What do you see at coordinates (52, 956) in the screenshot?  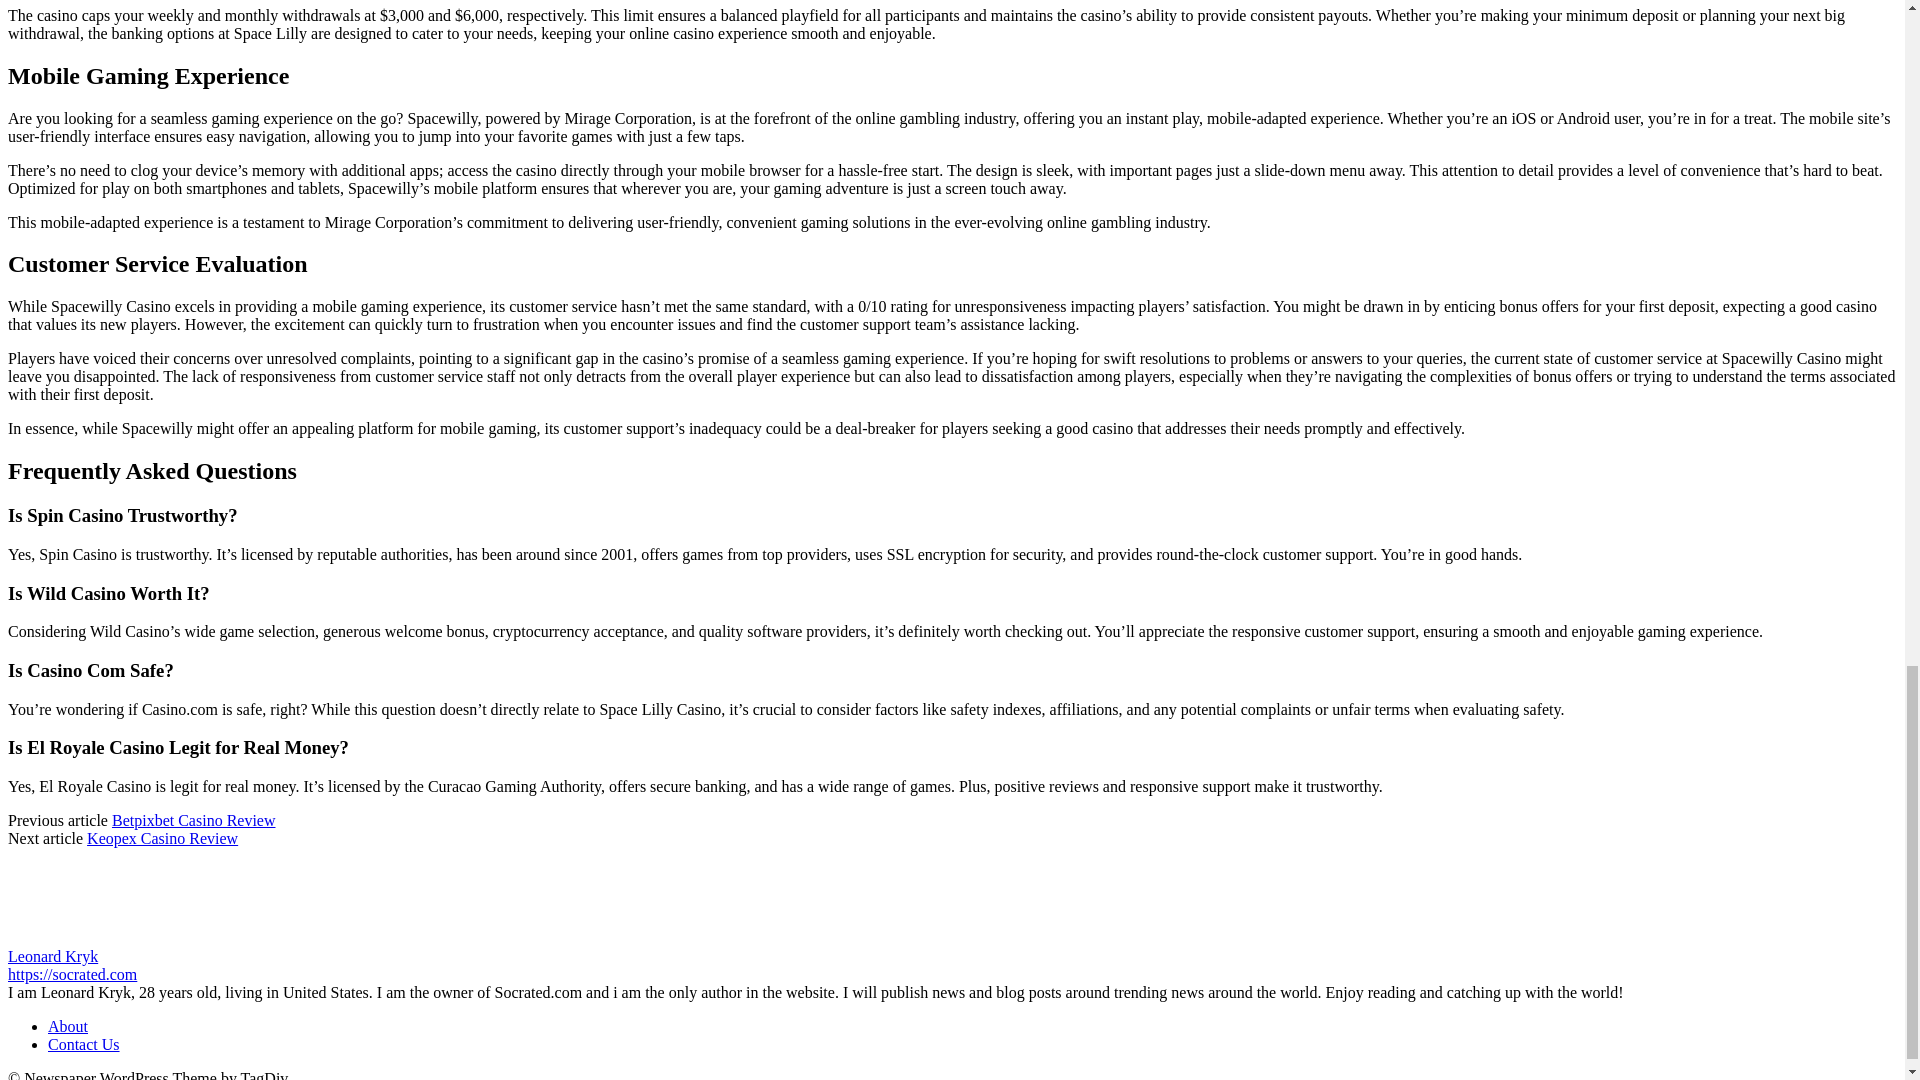 I see `Leonard Kryk` at bounding box center [52, 956].